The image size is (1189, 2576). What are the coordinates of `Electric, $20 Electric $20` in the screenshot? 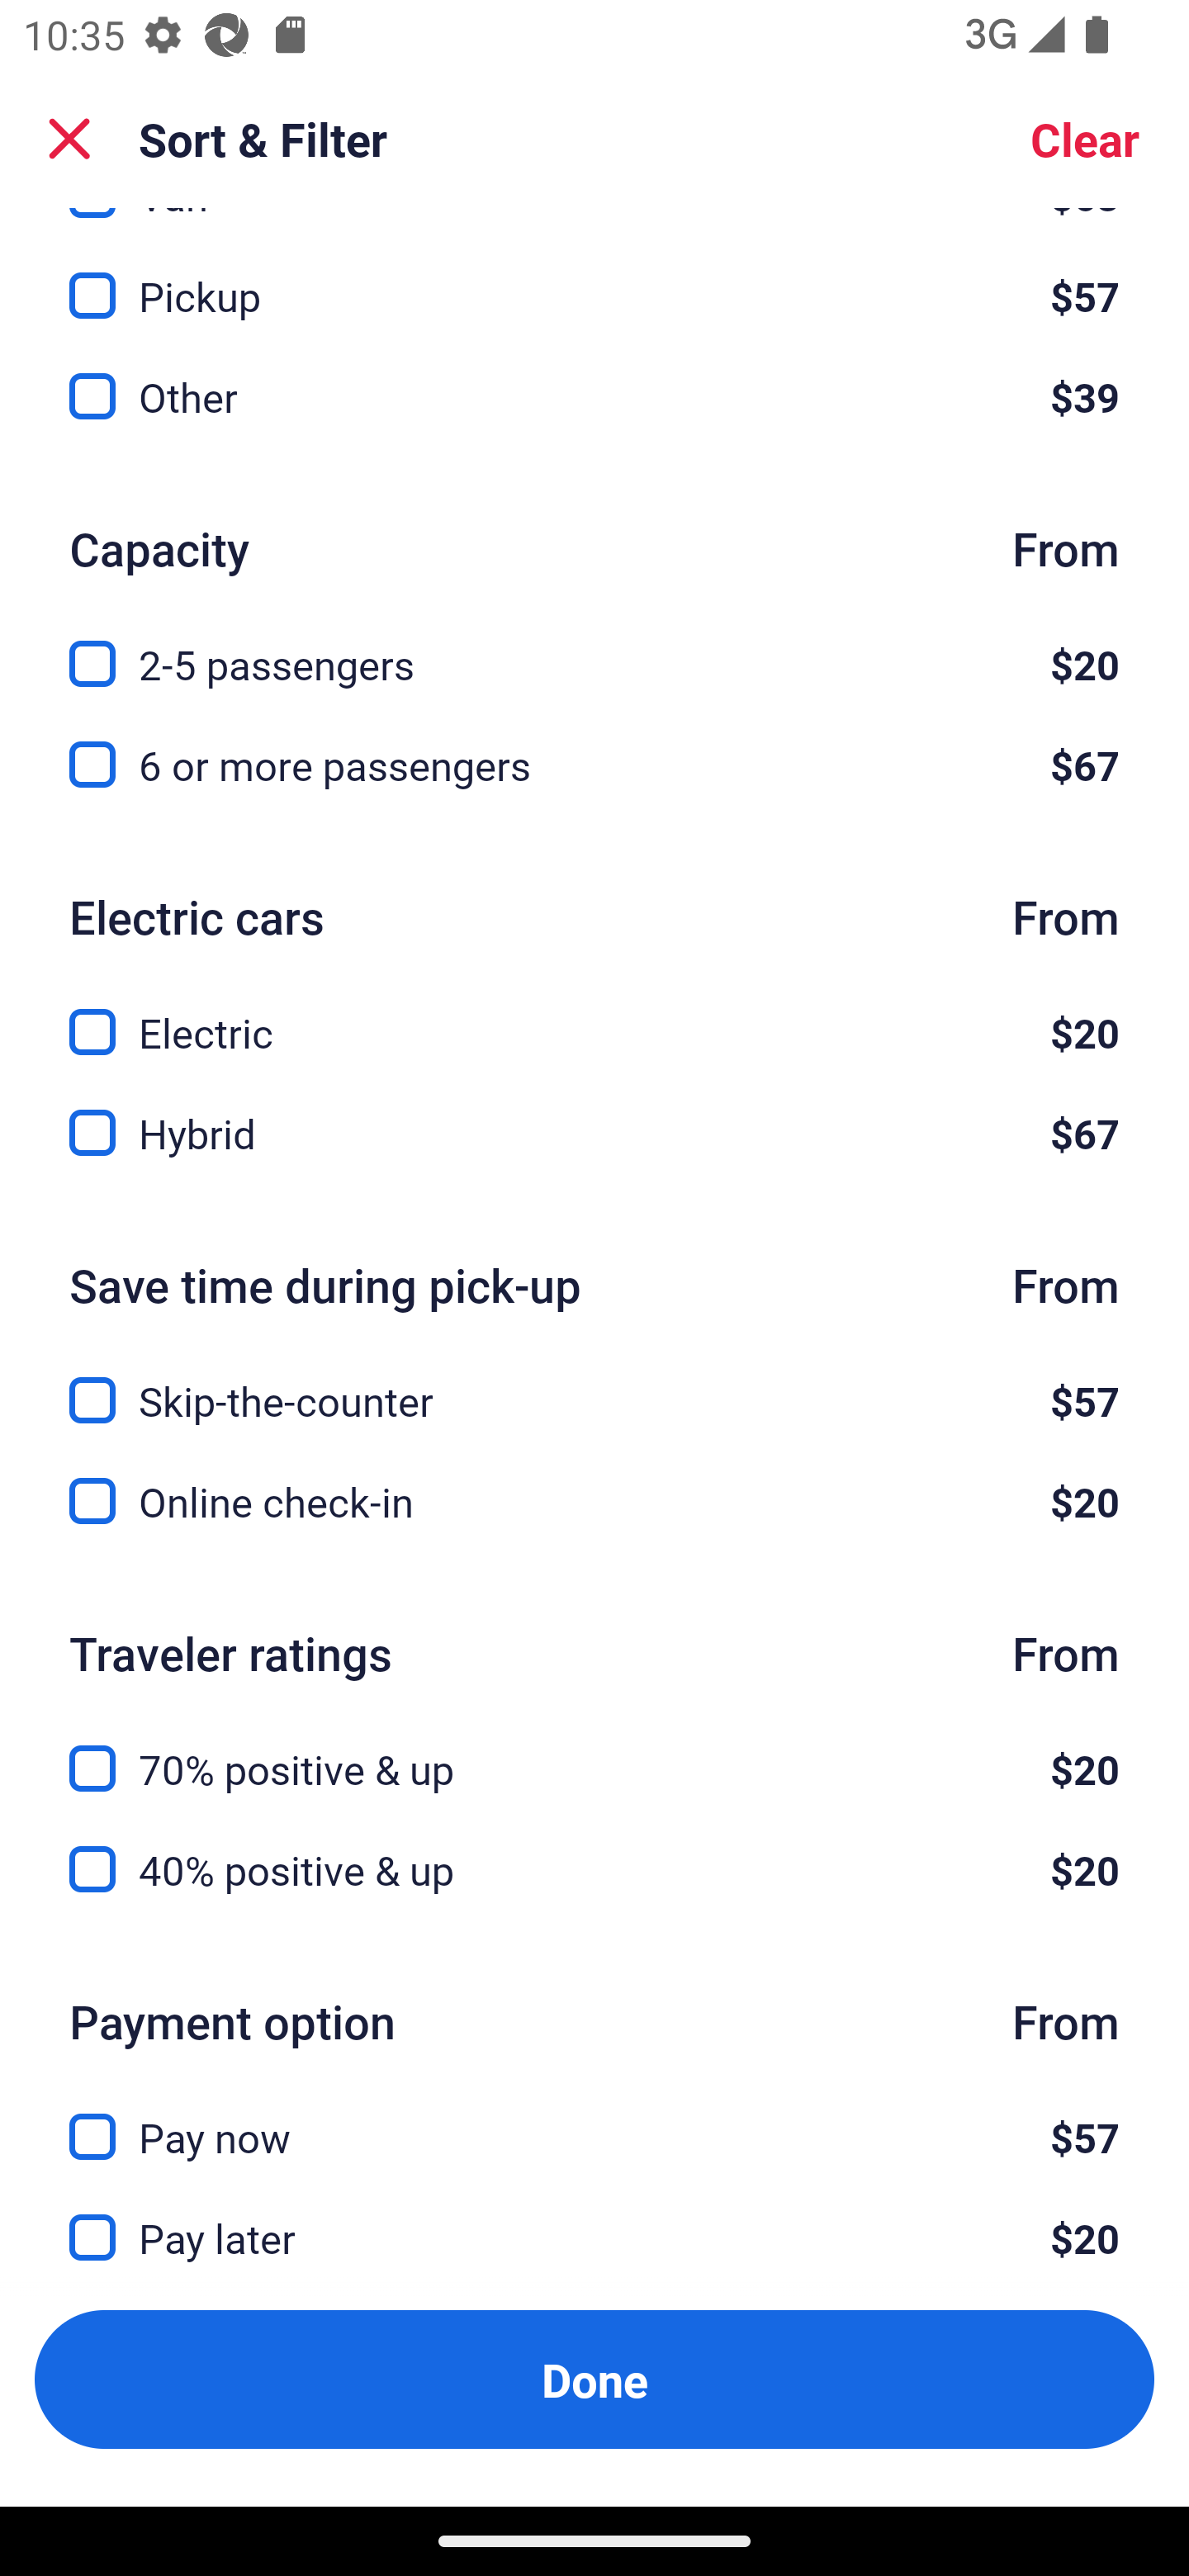 It's located at (594, 1013).